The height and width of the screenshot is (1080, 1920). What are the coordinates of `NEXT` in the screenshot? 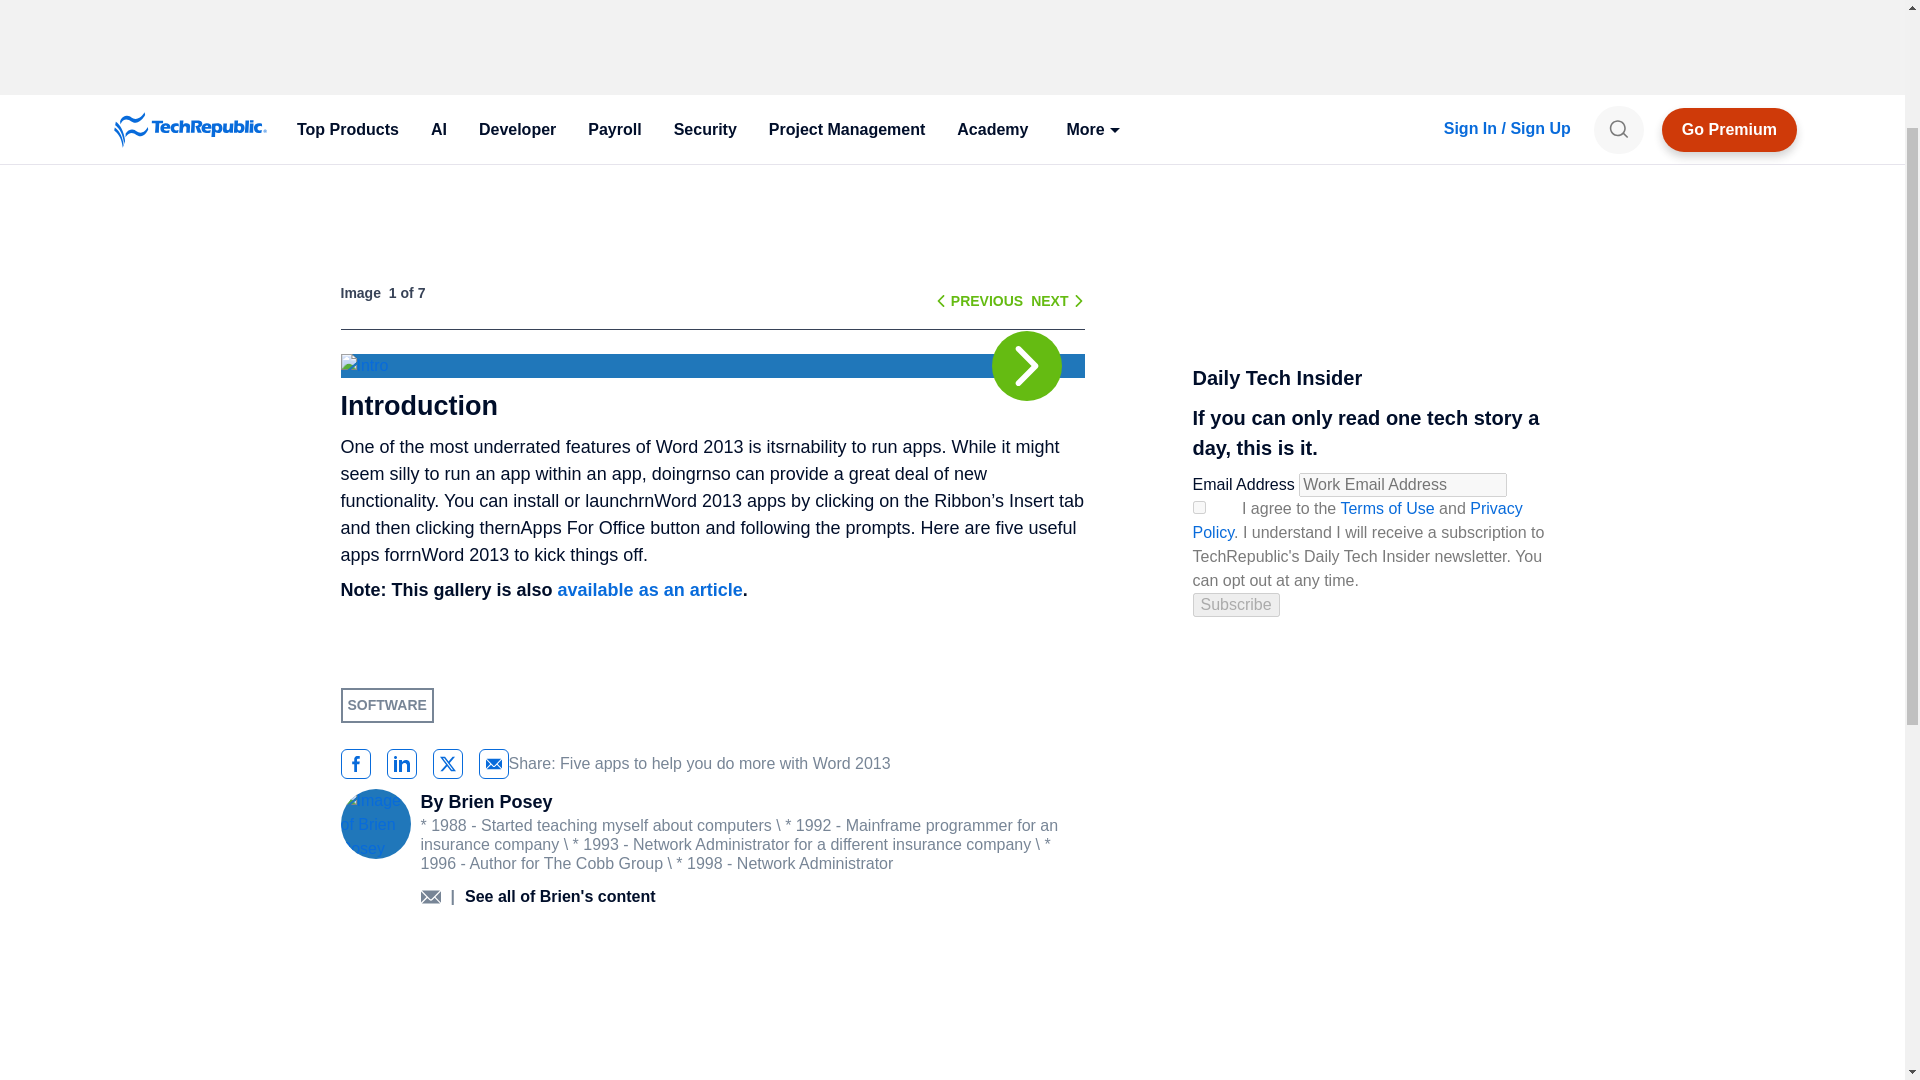 It's located at (1049, 299).